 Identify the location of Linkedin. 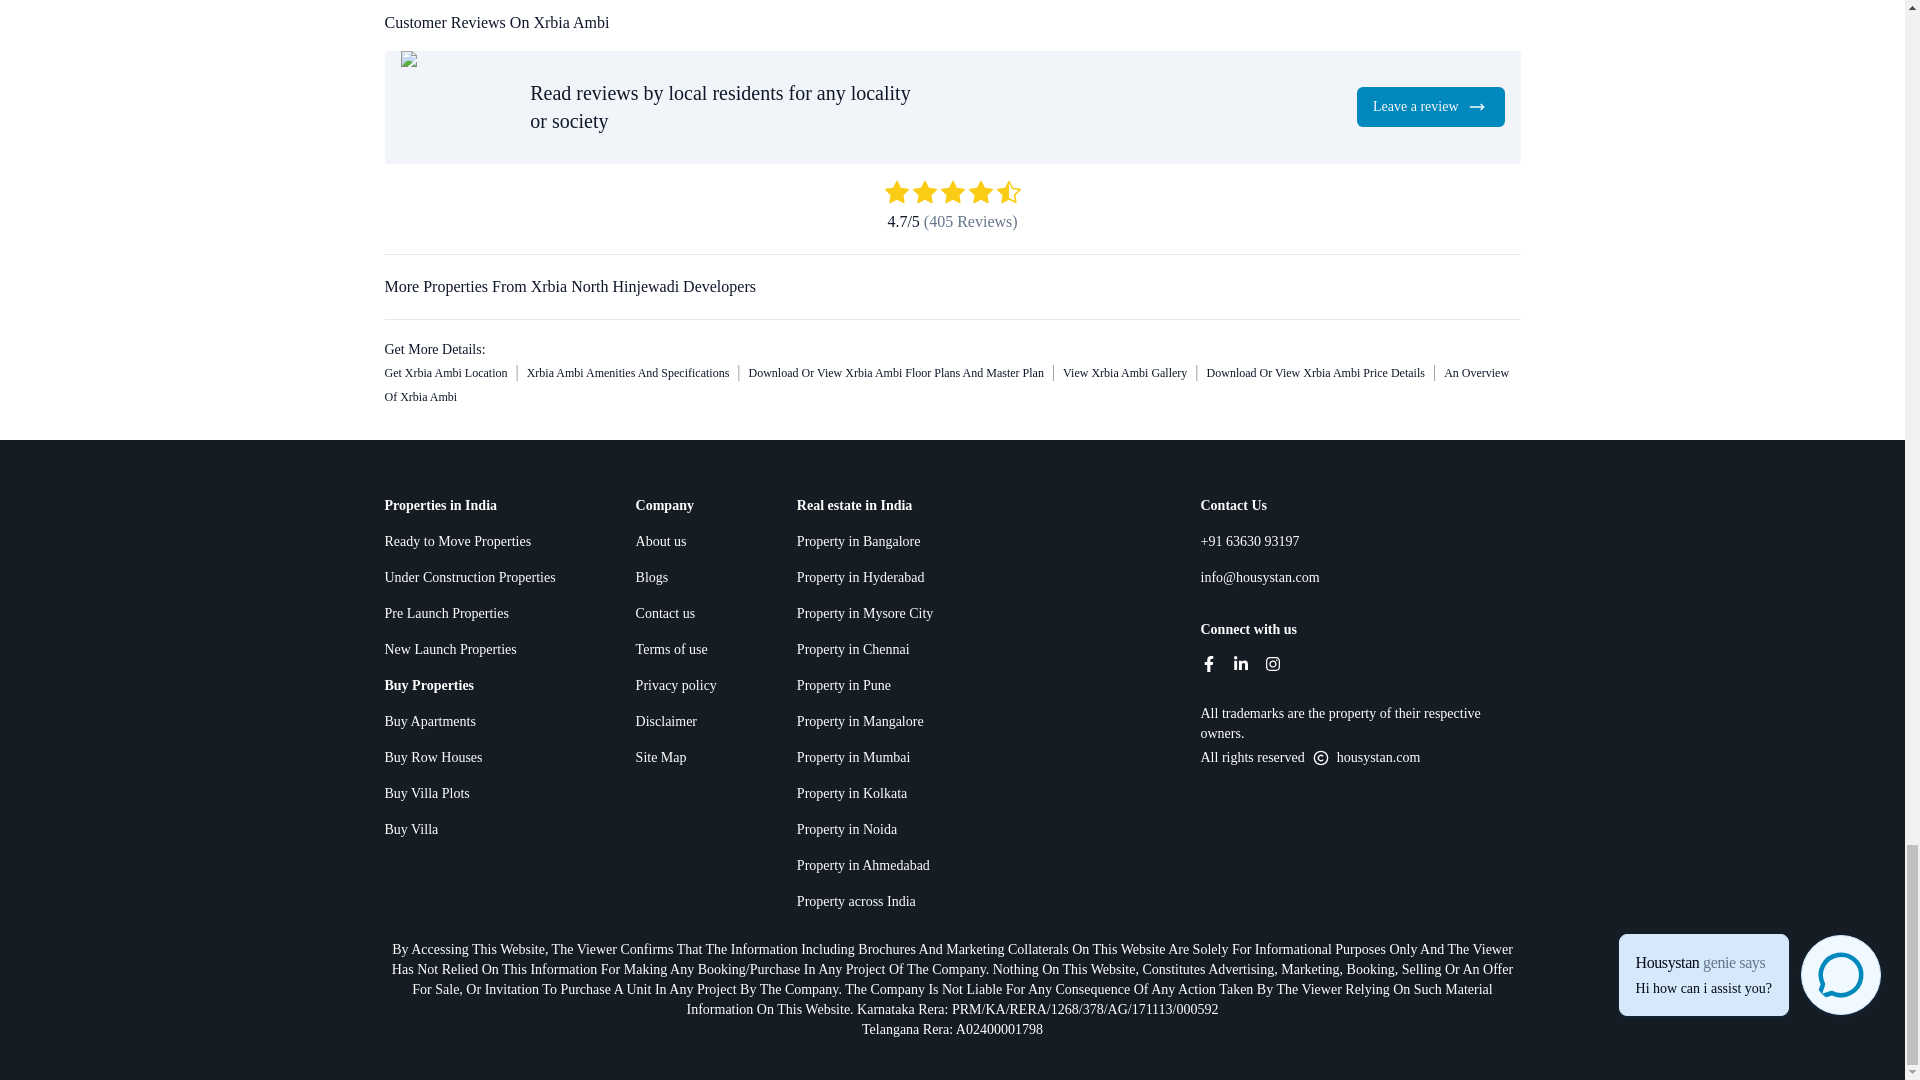
(1240, 663).